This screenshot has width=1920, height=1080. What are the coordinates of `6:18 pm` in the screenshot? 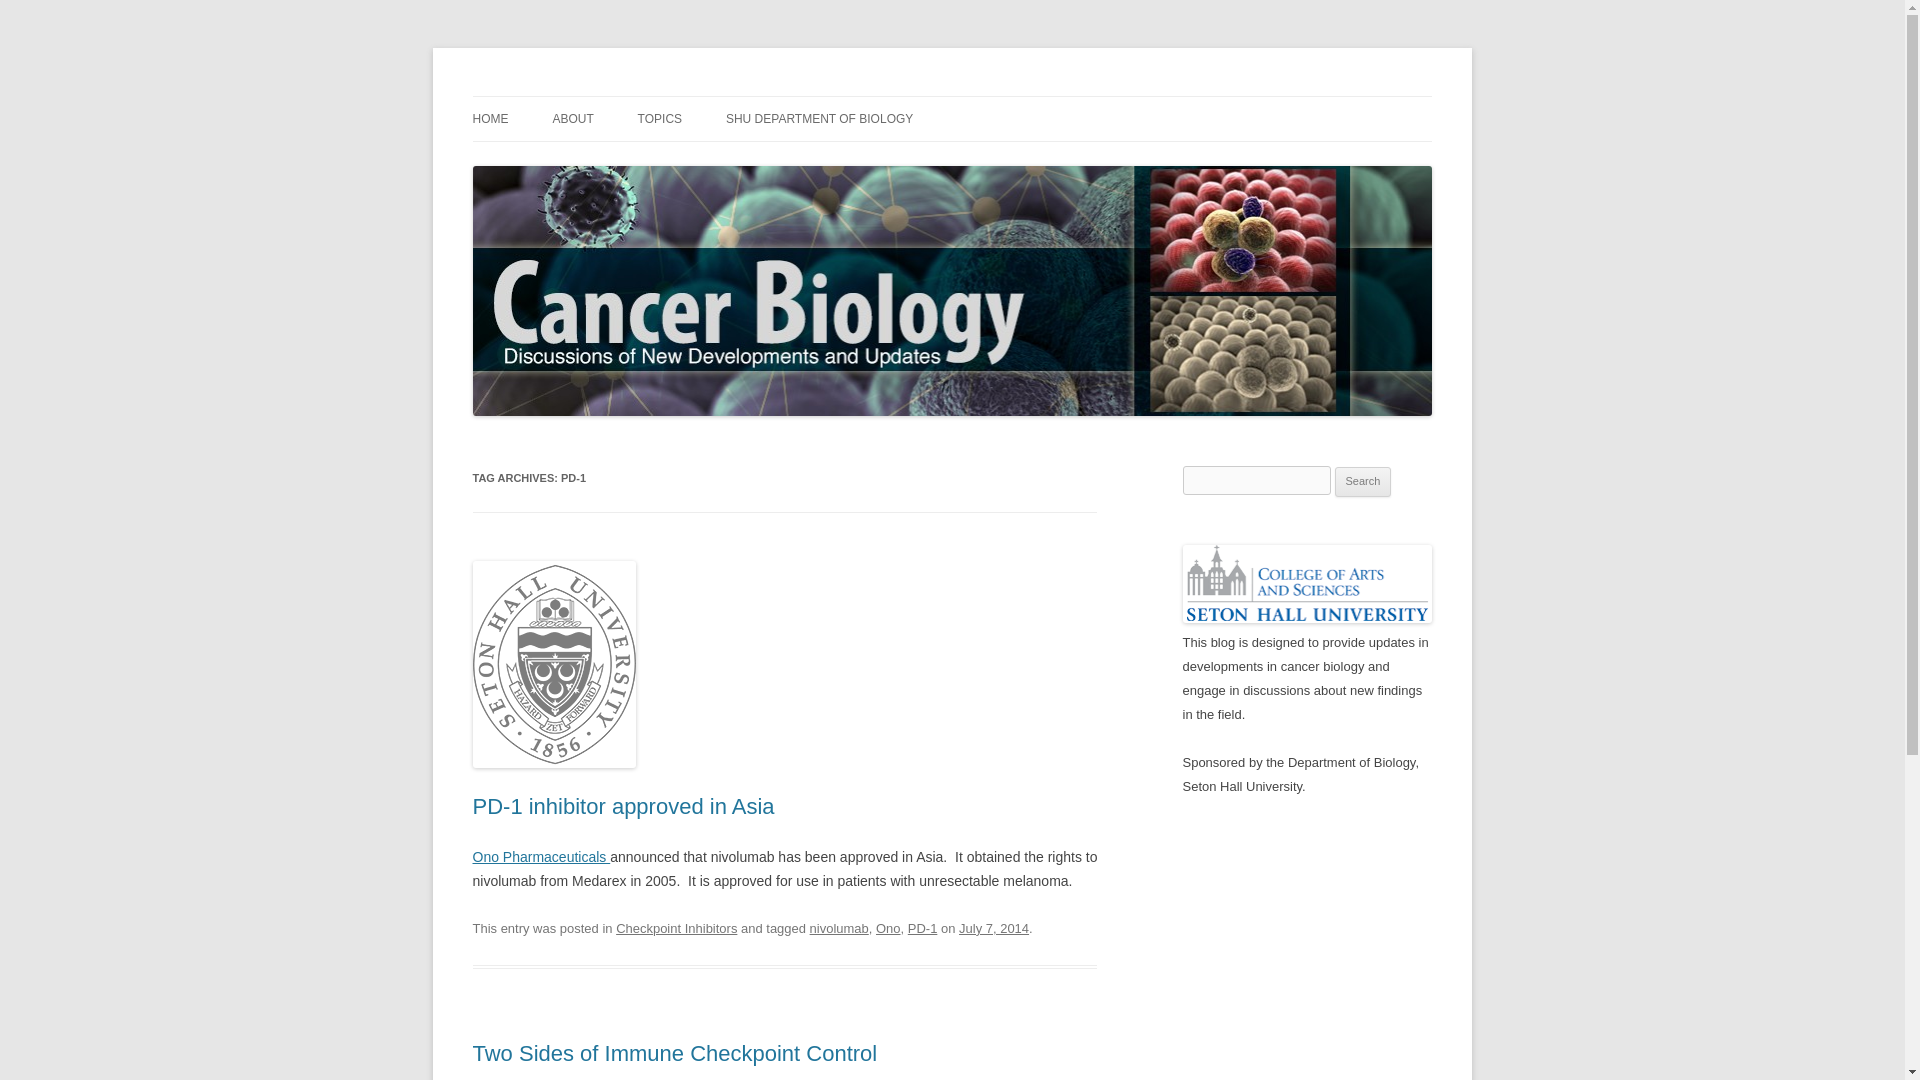 It's located at (994, 928).